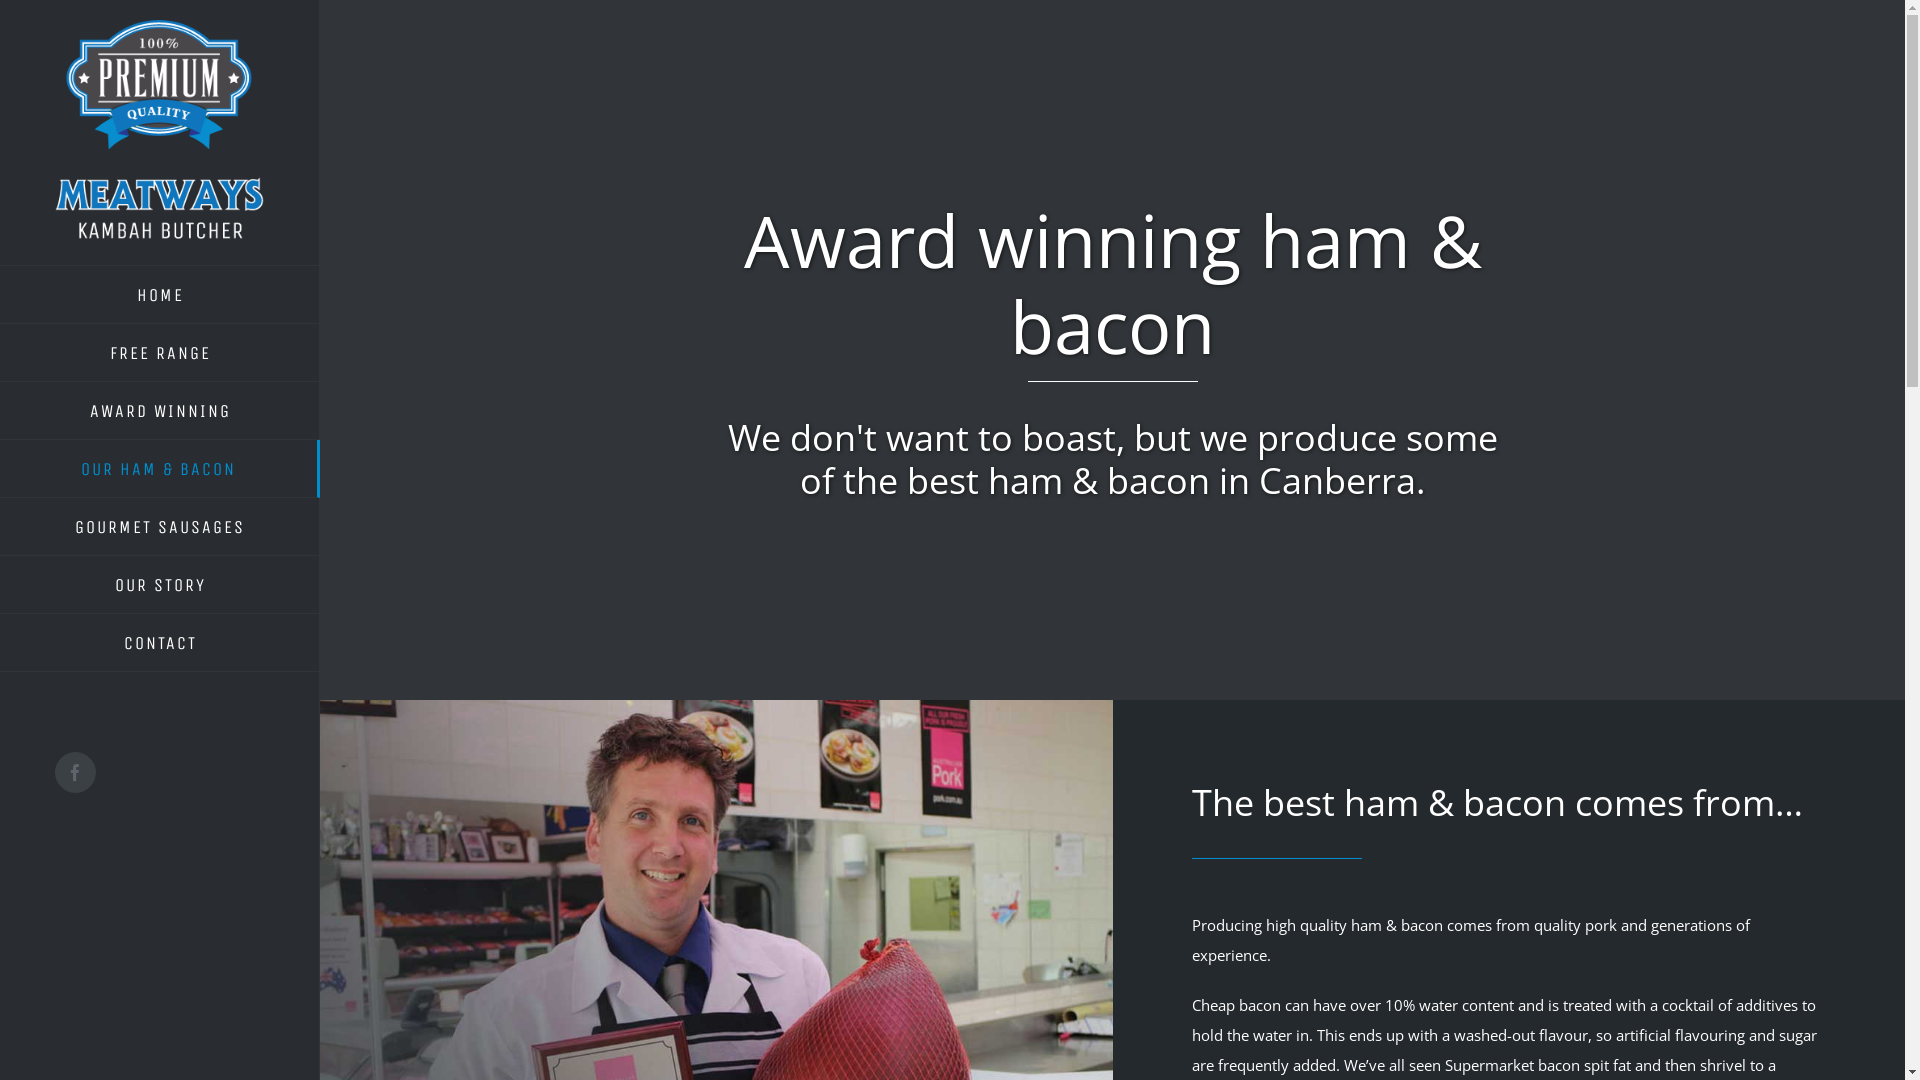 The image size is (1920, 1080). Describe the element at coordinates (160, 294) in the screenshot. I see `HOME` at that location.